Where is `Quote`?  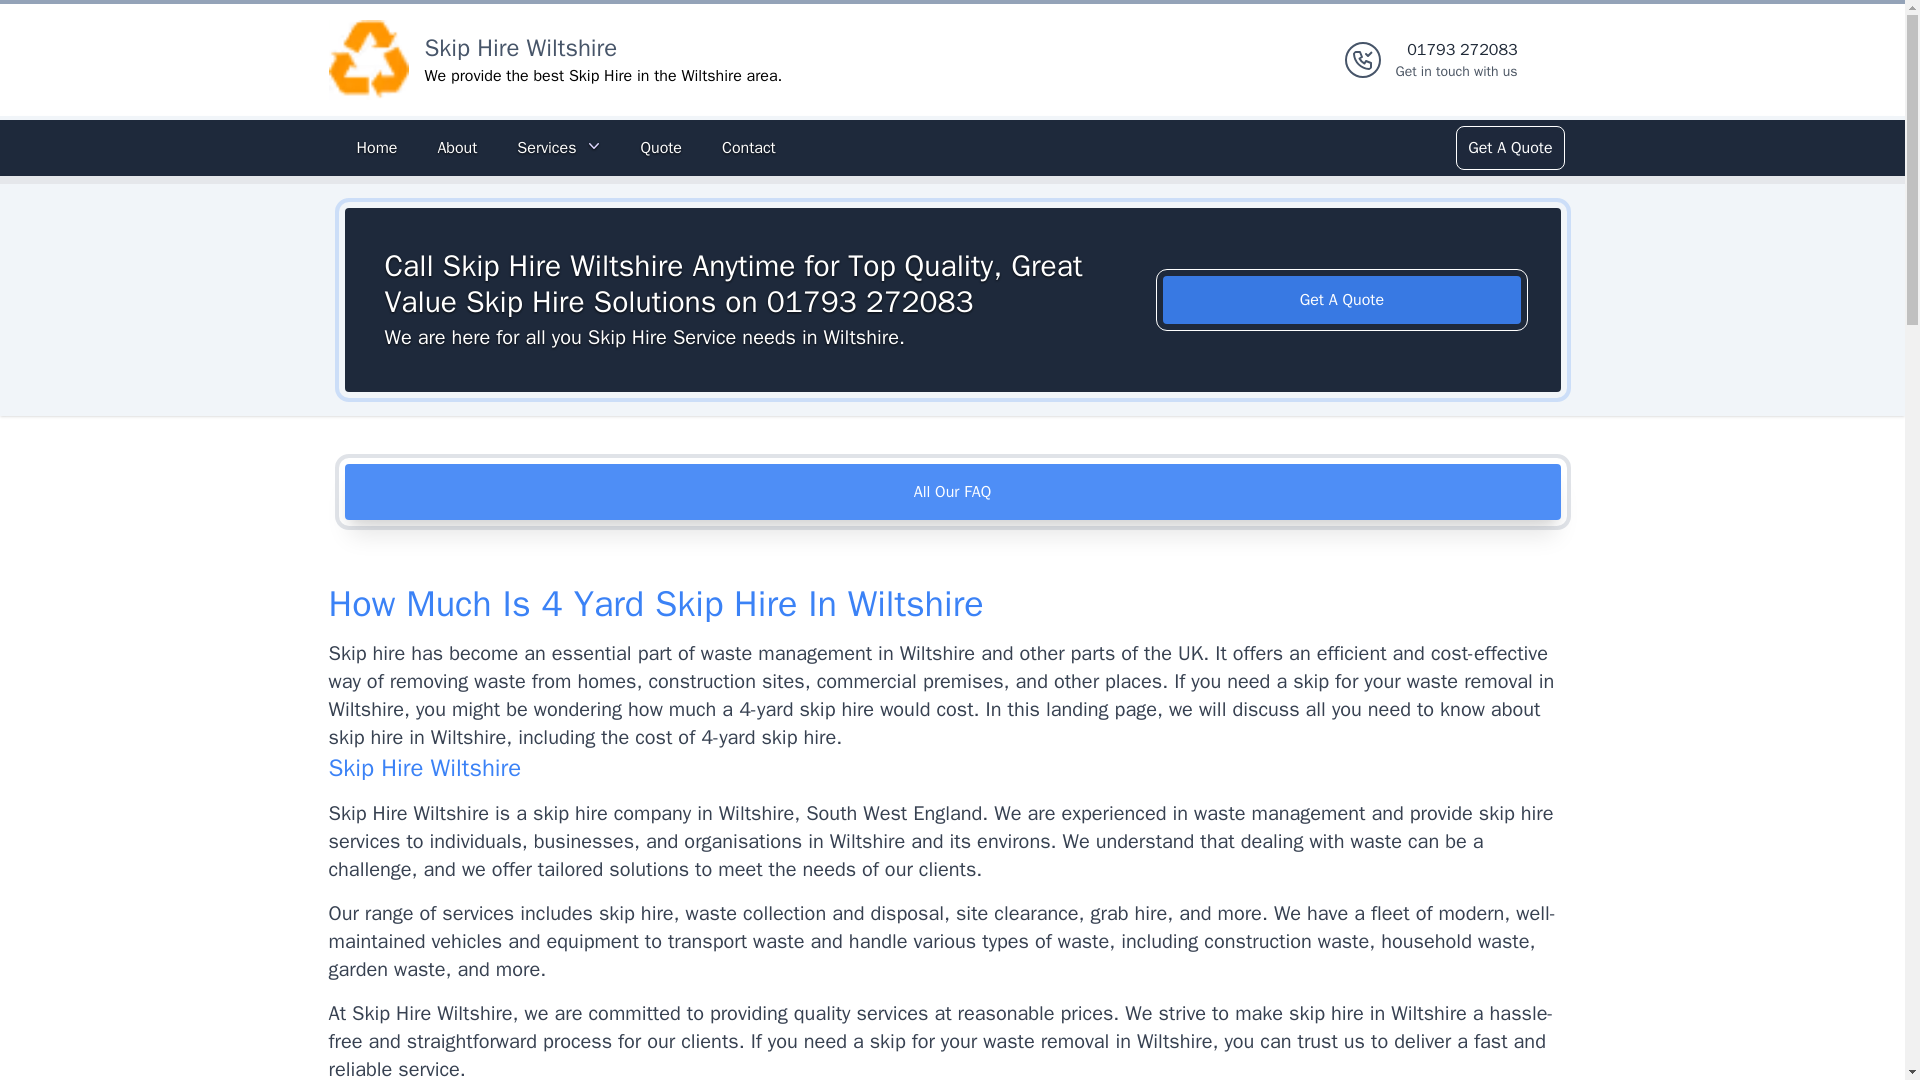
Quote is located at coordinates (1509, 148).